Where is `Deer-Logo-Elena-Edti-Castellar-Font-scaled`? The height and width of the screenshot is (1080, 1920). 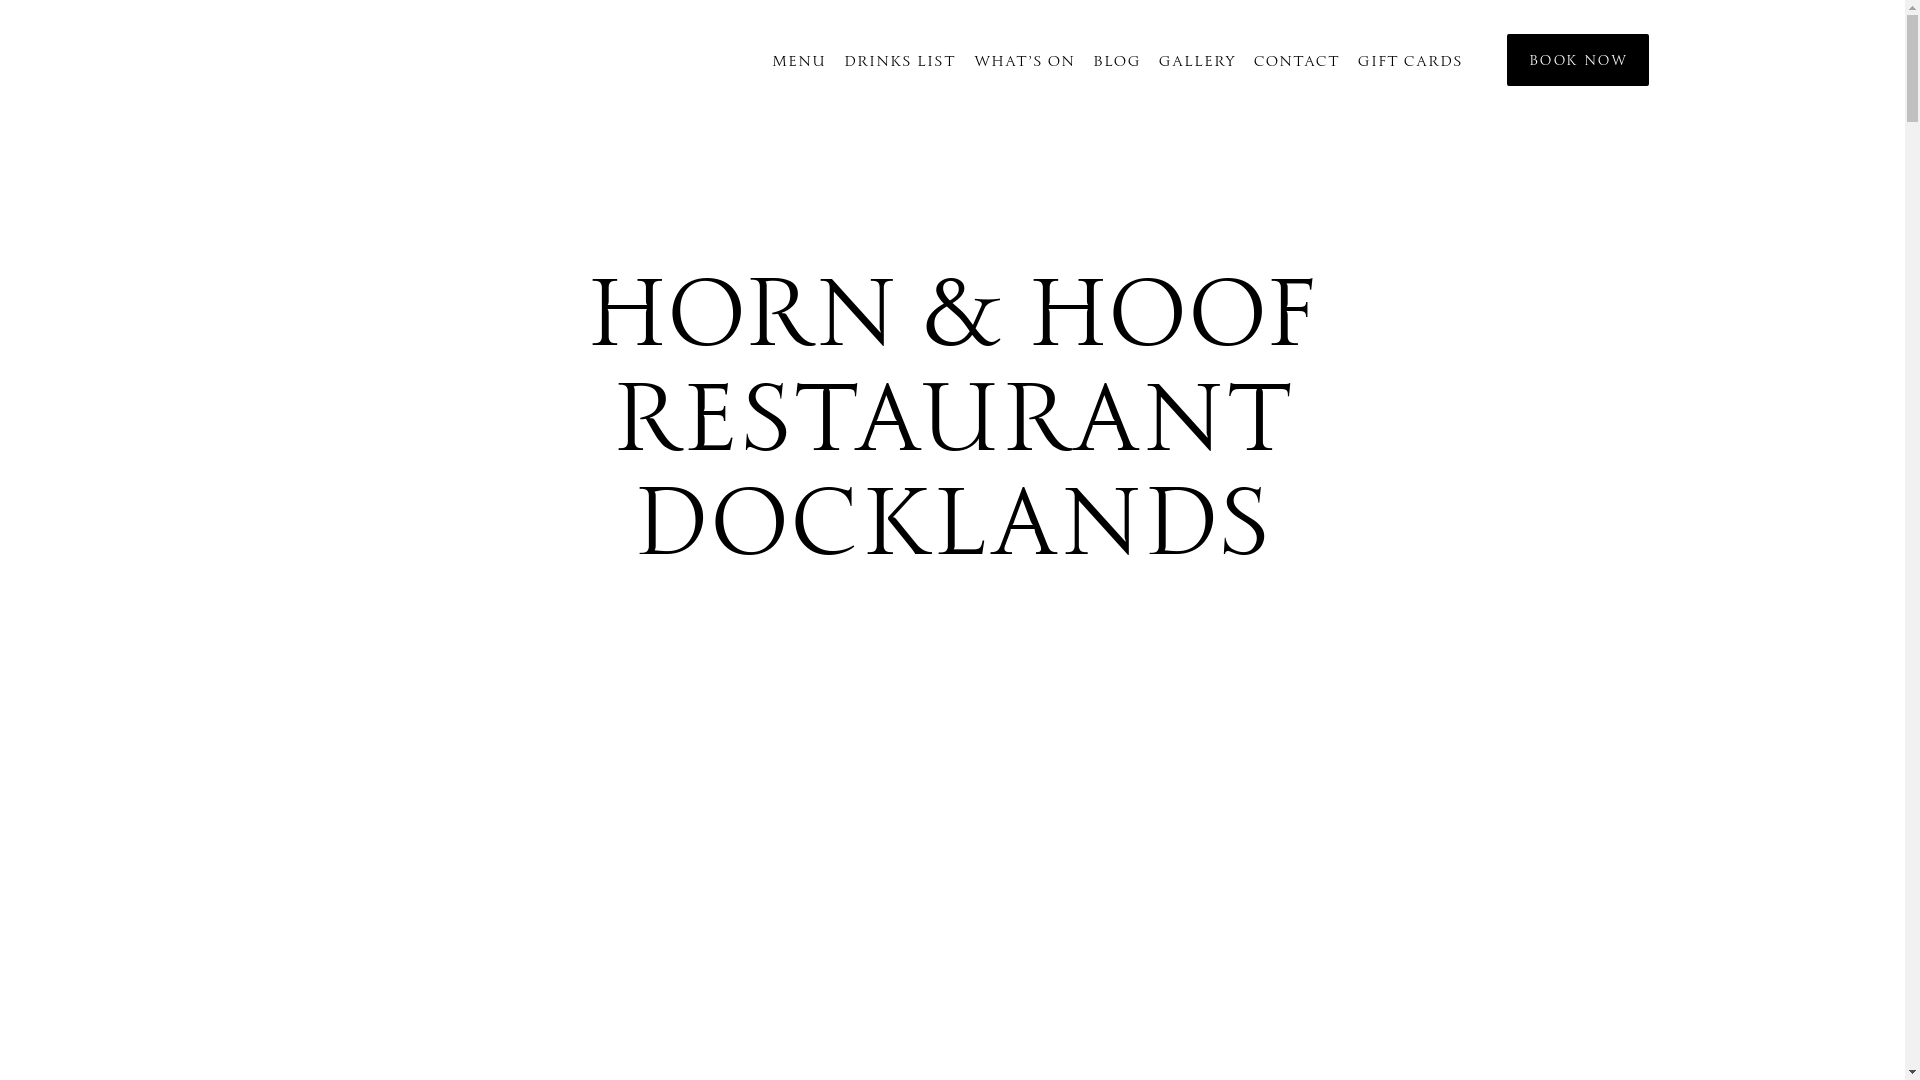 Deer-Logo-Elena-Edti-Castellar-Font-scaled is located at coordinates (267, 60).